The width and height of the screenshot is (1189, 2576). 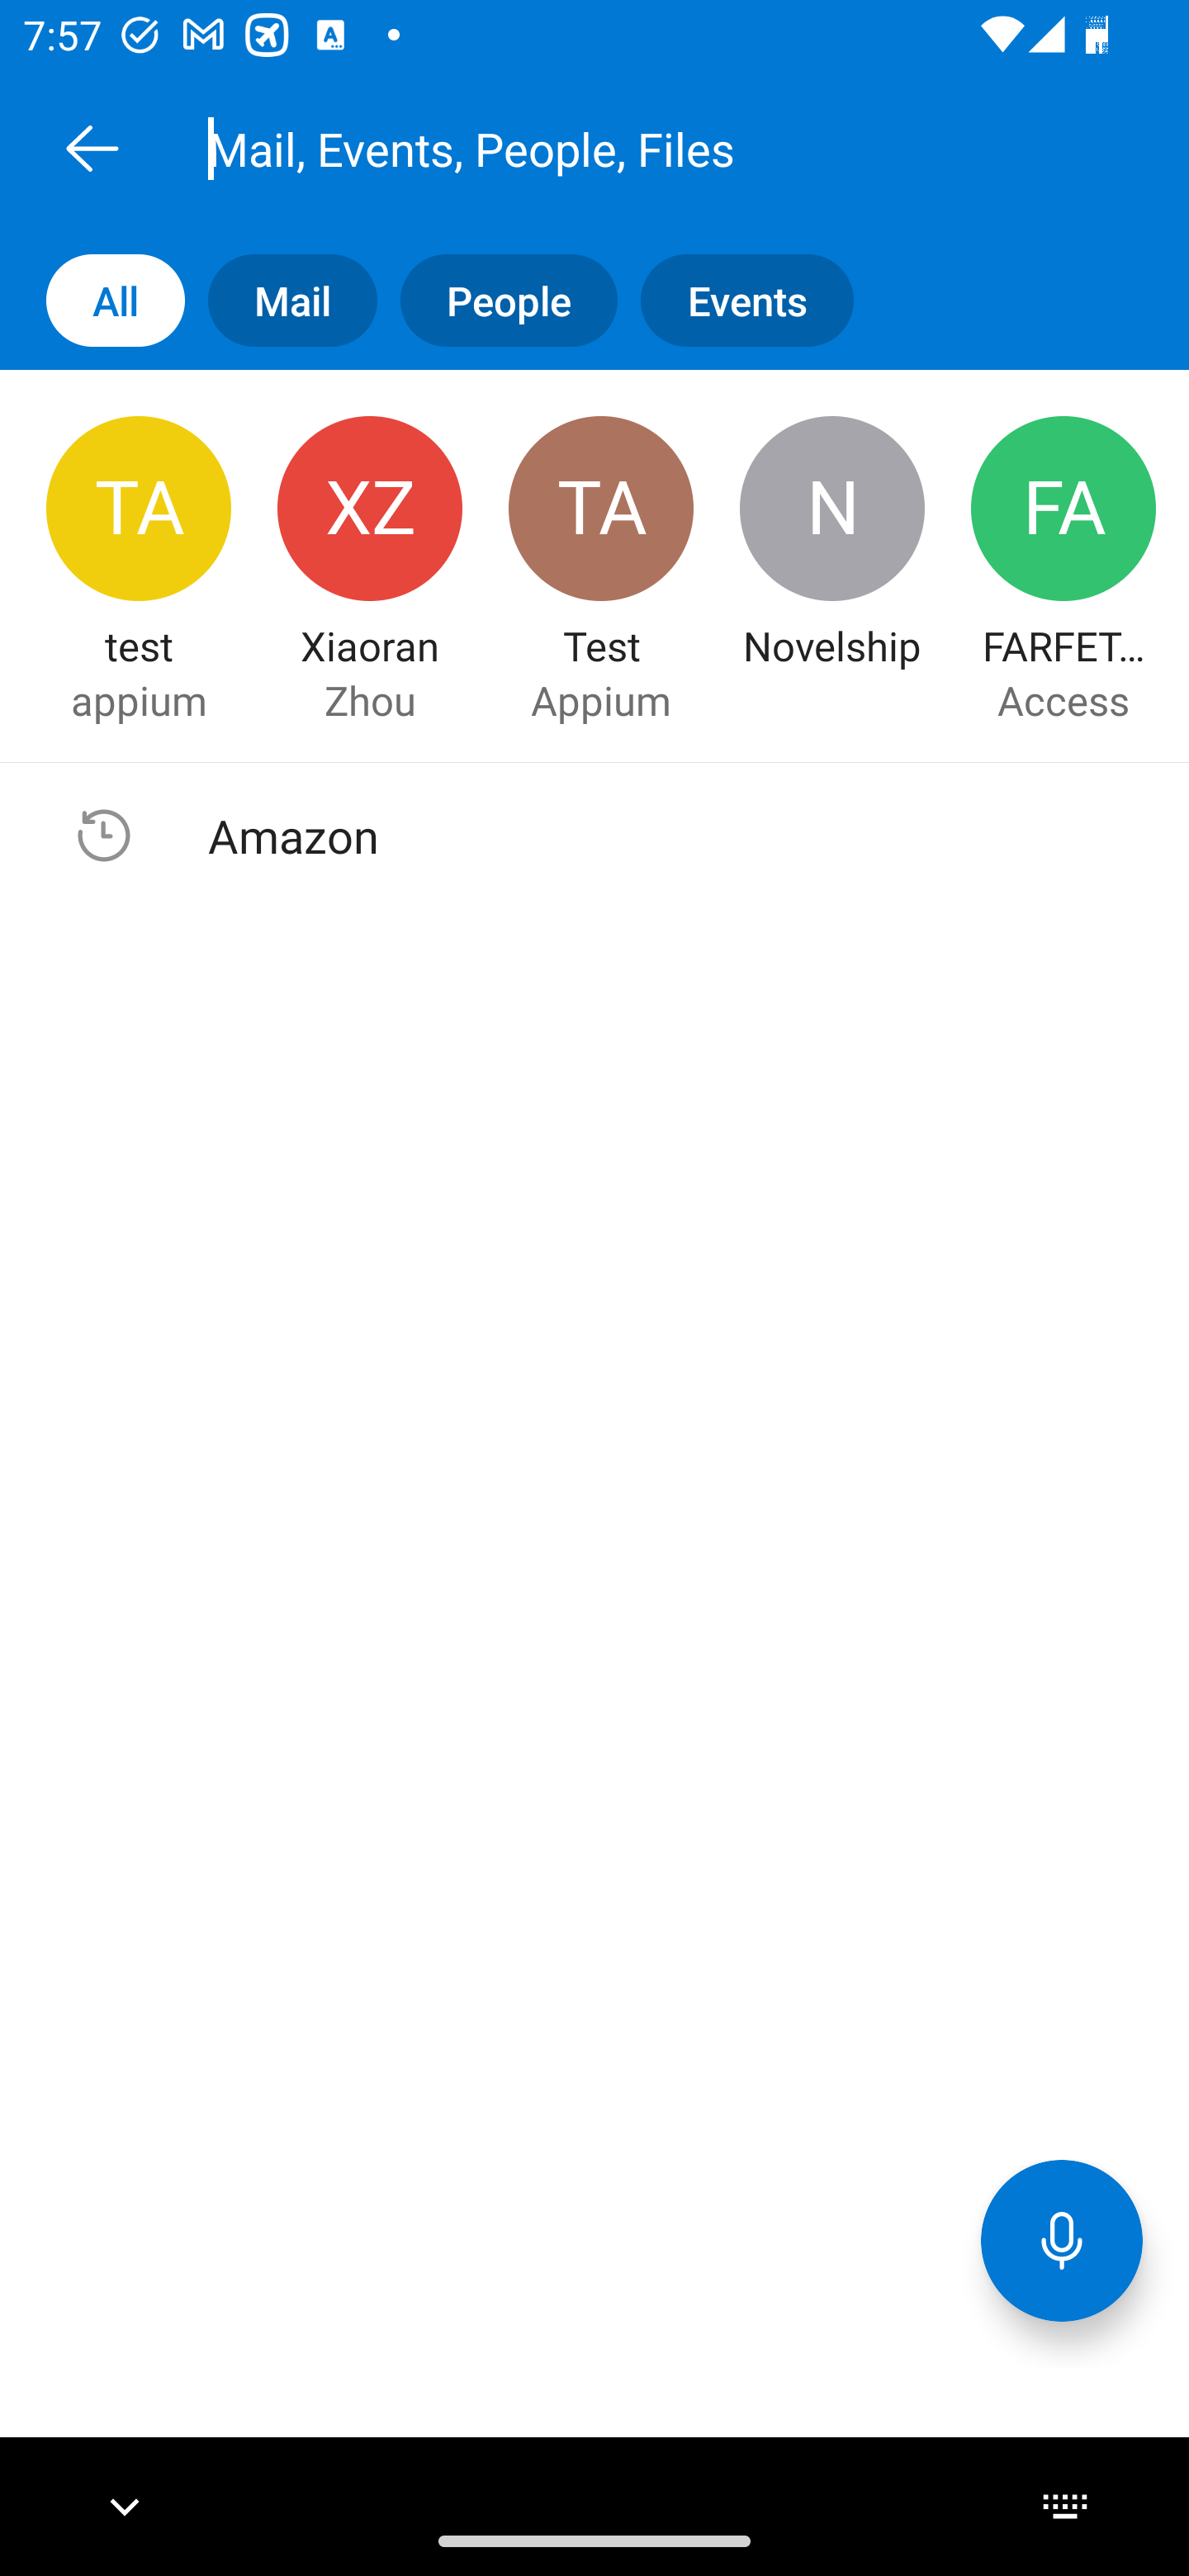 I want to click on Mail, Events, People, Files, so click(x=631, y=148).